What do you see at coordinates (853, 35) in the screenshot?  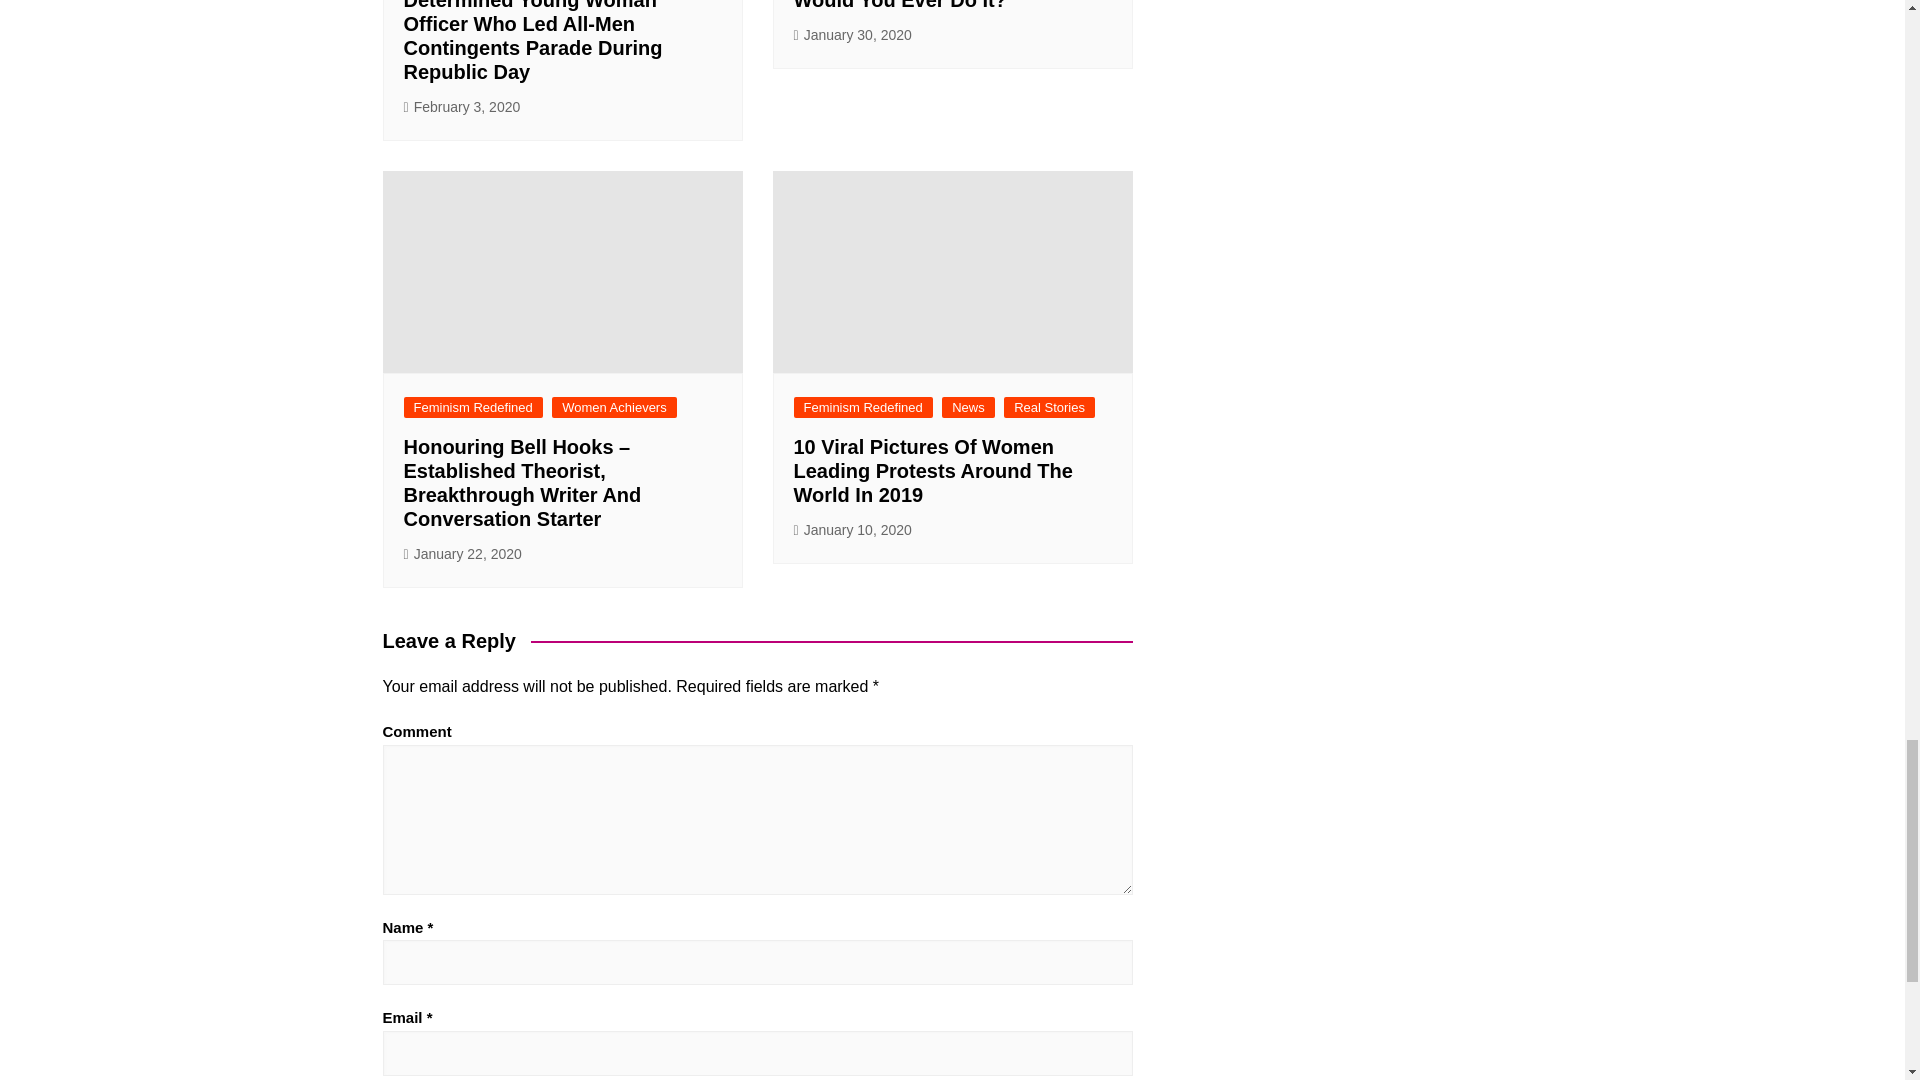 I see `January 30, 2020` at bounding box center [853, 35].